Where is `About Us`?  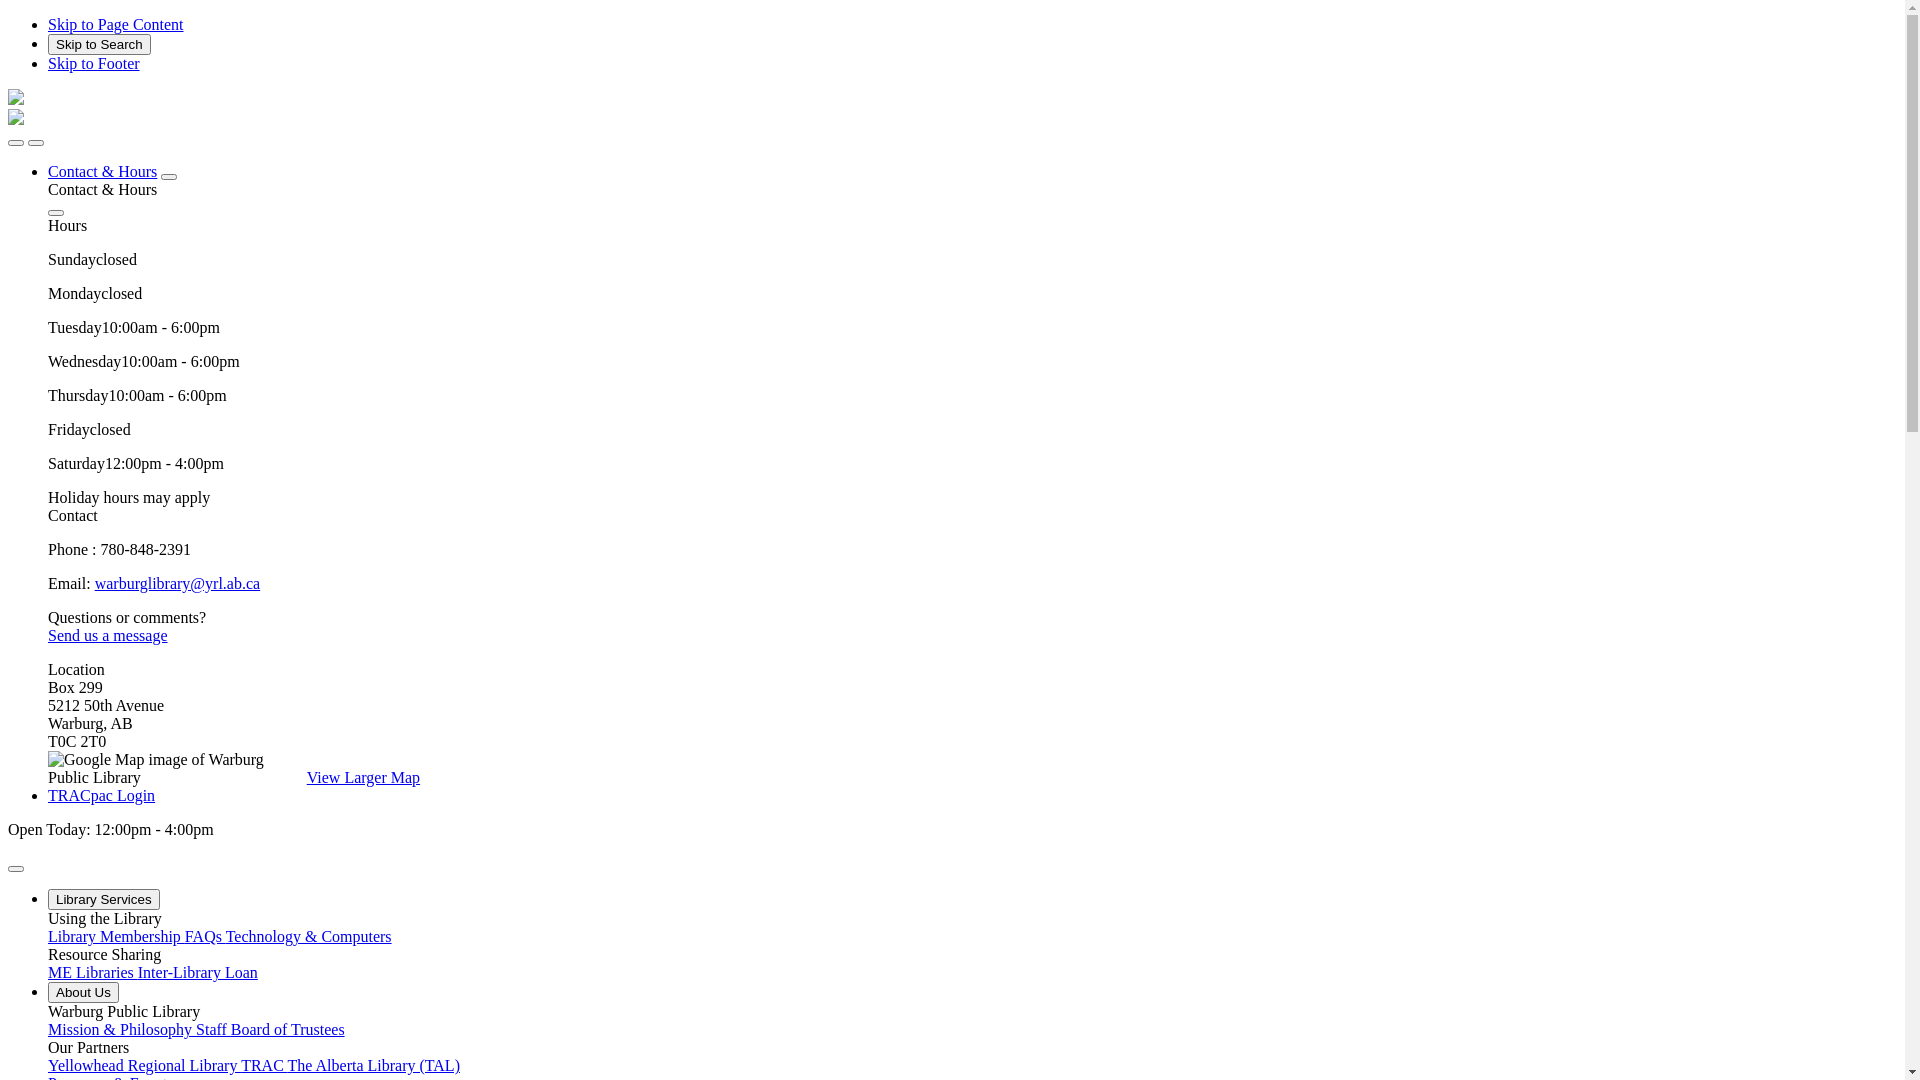
About Us is located at coordinates (84, 992).